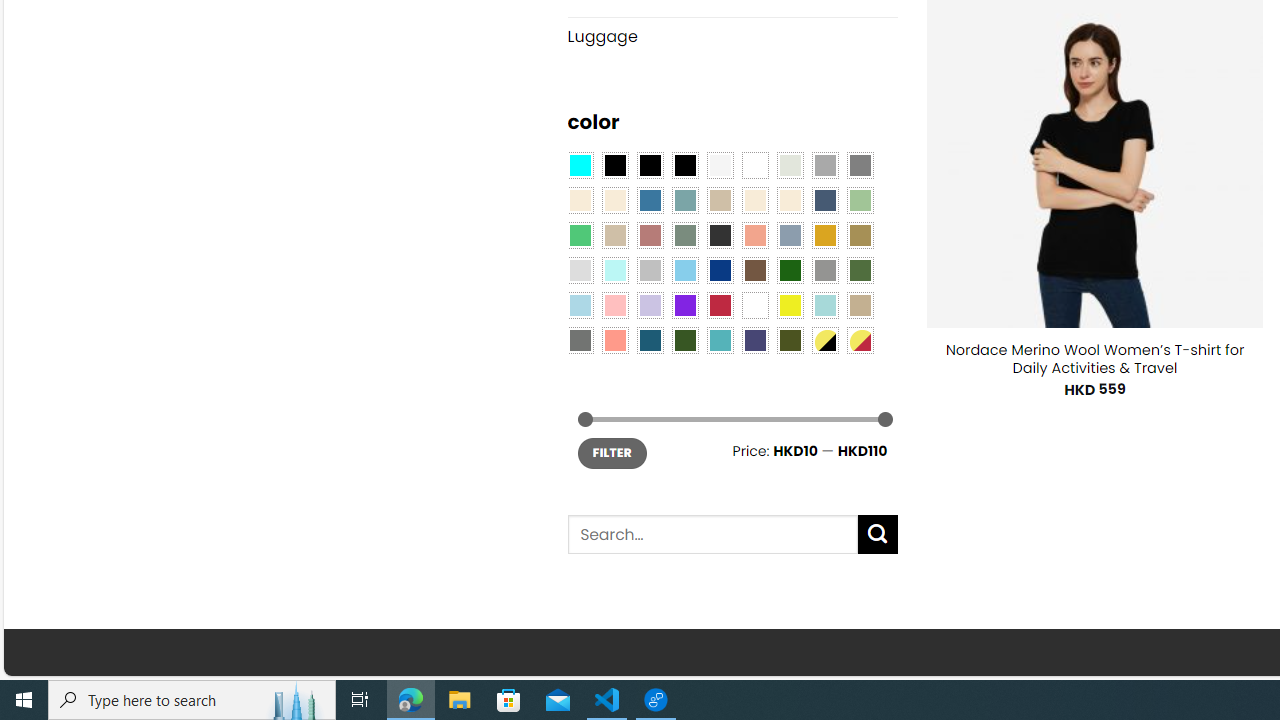 The image size is (1280, 720). Describe the element at coordinates (755, 270) in the screenshot. I see `Brown` at that location.